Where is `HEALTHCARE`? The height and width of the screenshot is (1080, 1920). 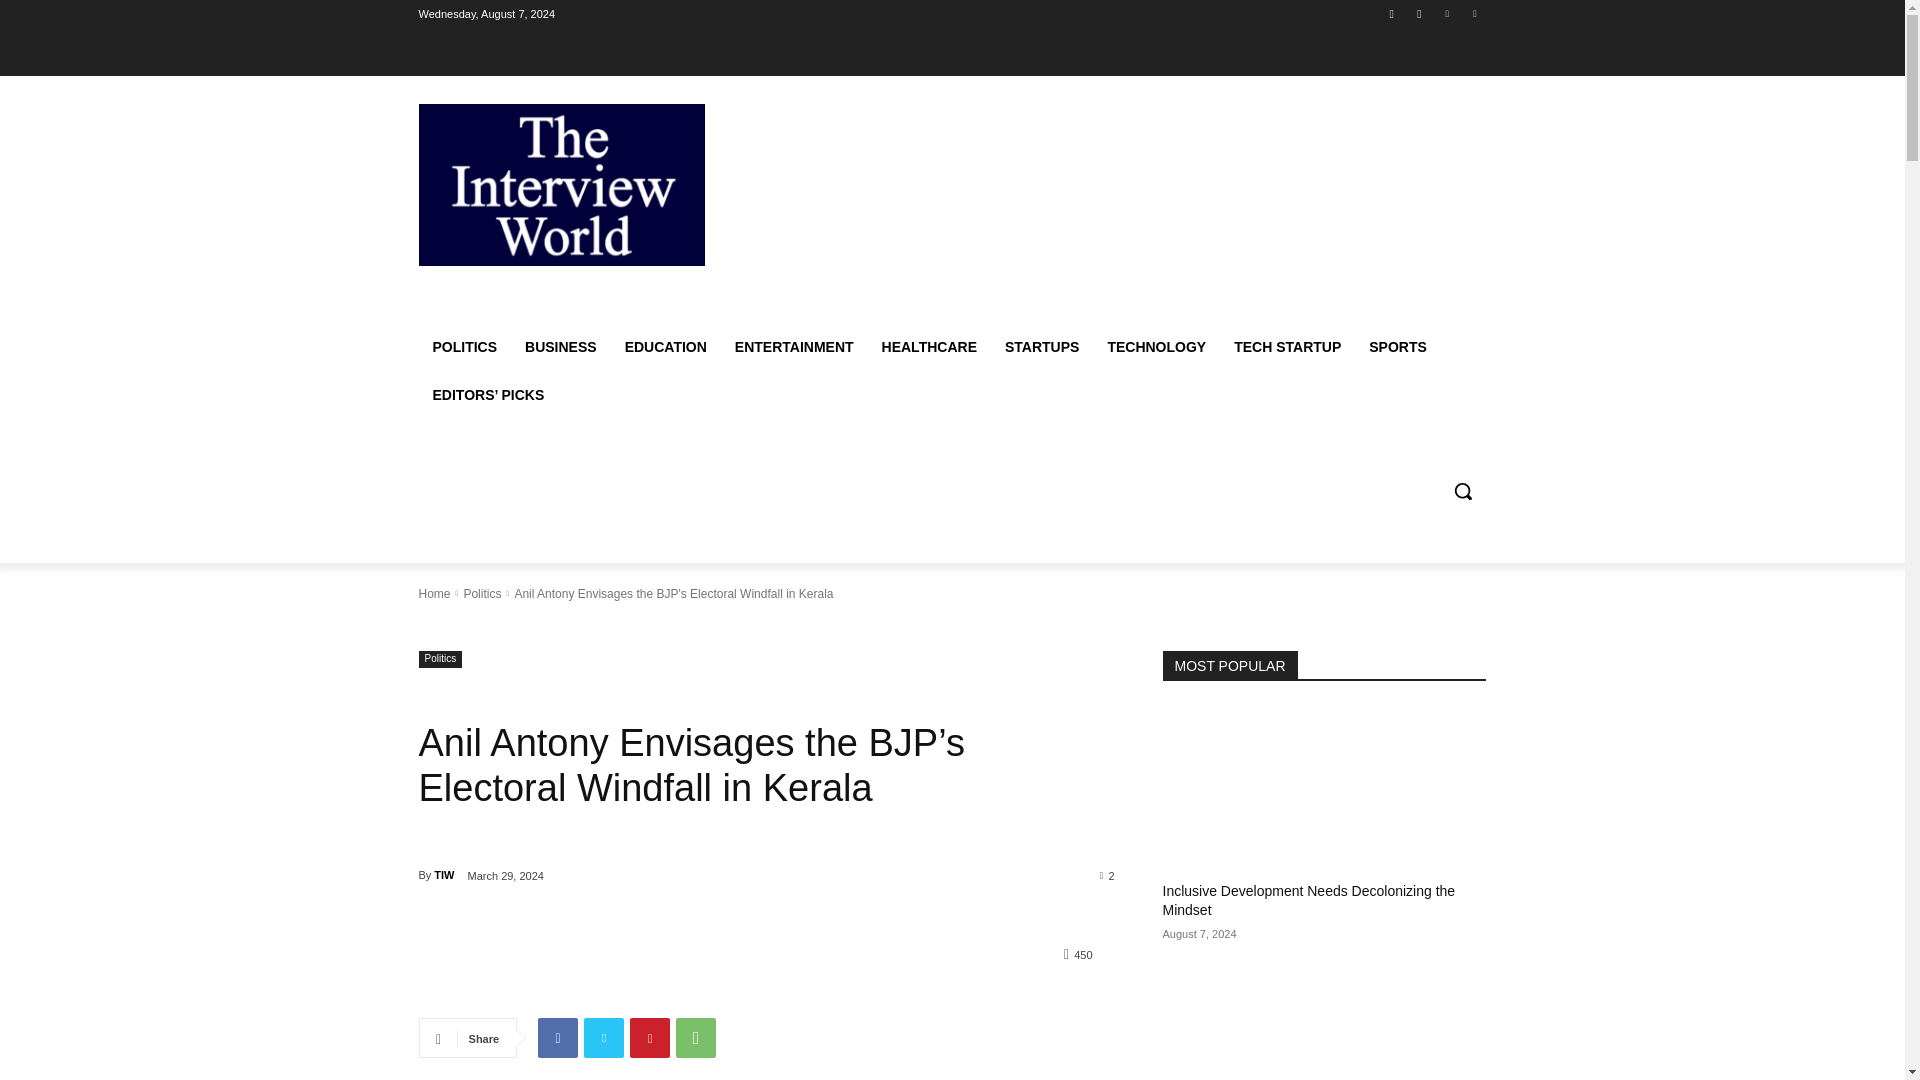 HEALTHCARE is located at coordinates (928, 346).